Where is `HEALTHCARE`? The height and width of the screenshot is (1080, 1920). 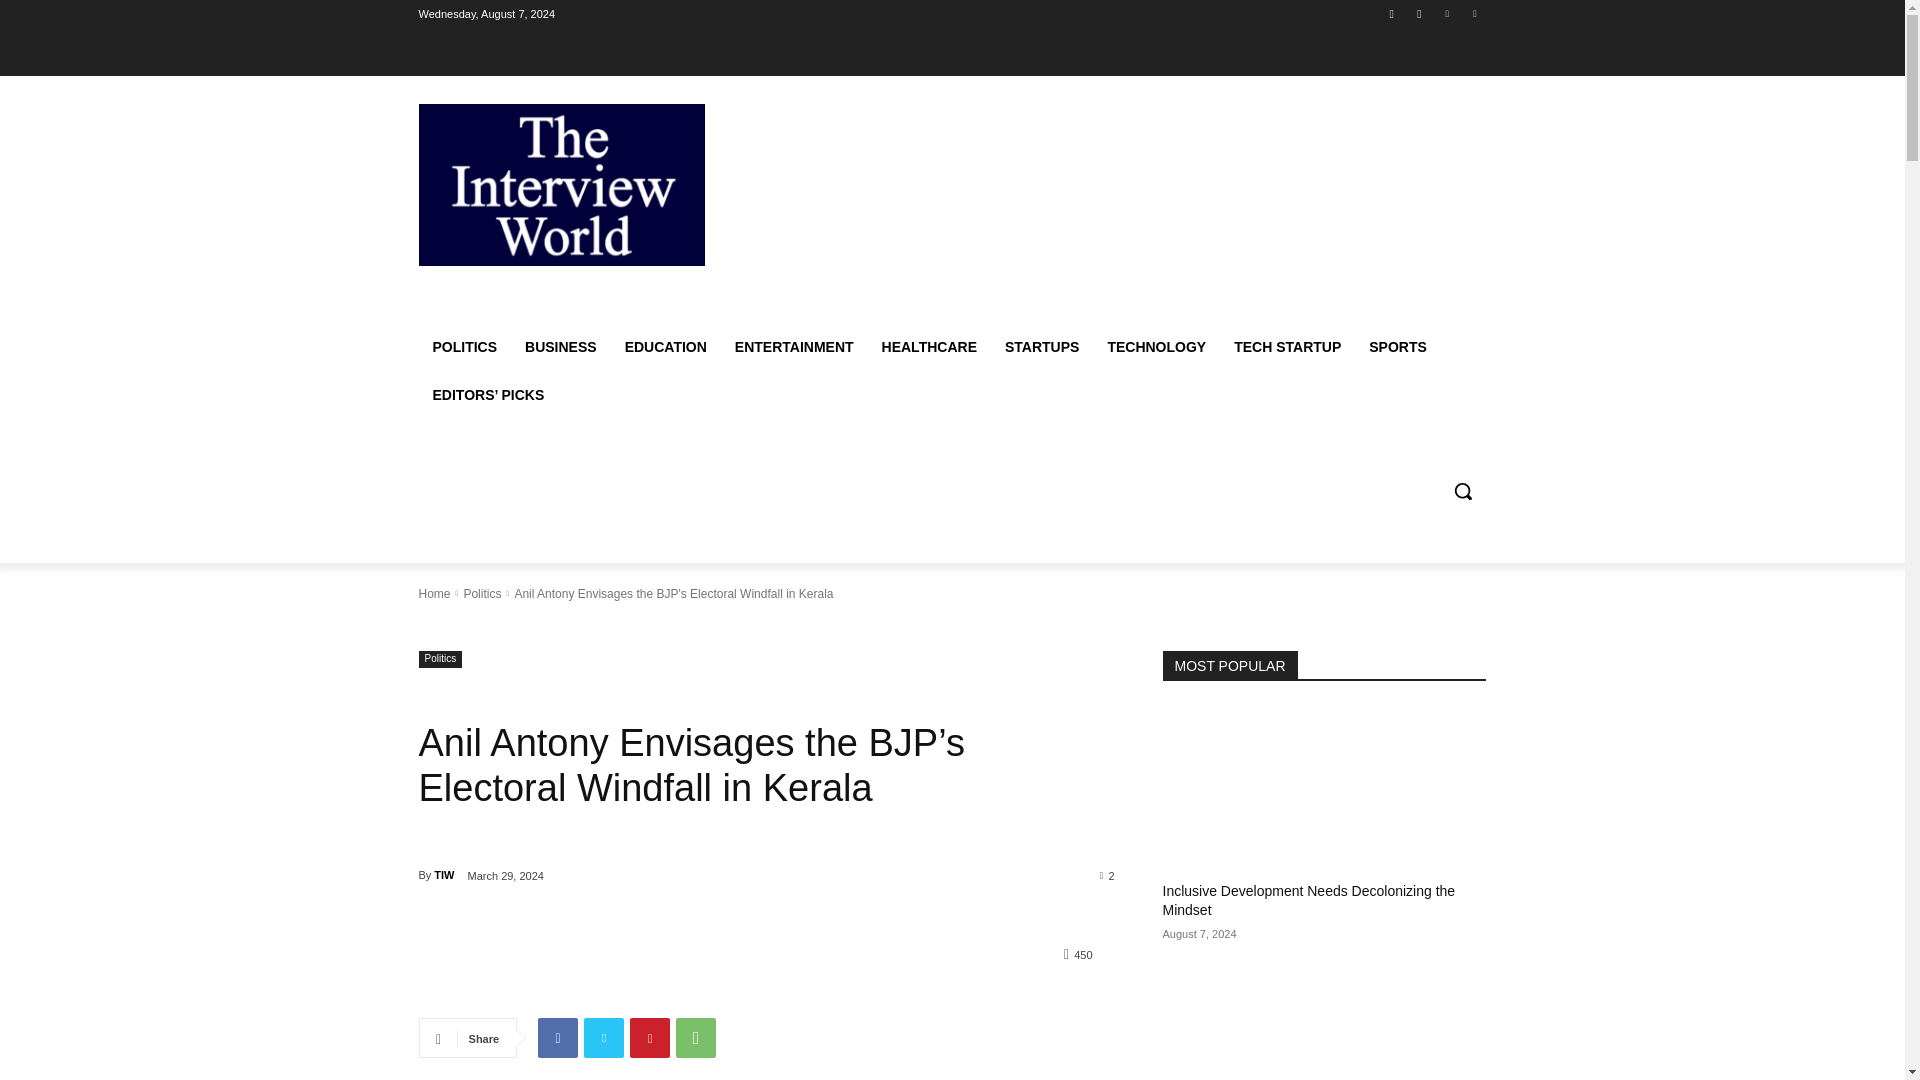 HEALTHCARE is located at coordinates (928, 346).